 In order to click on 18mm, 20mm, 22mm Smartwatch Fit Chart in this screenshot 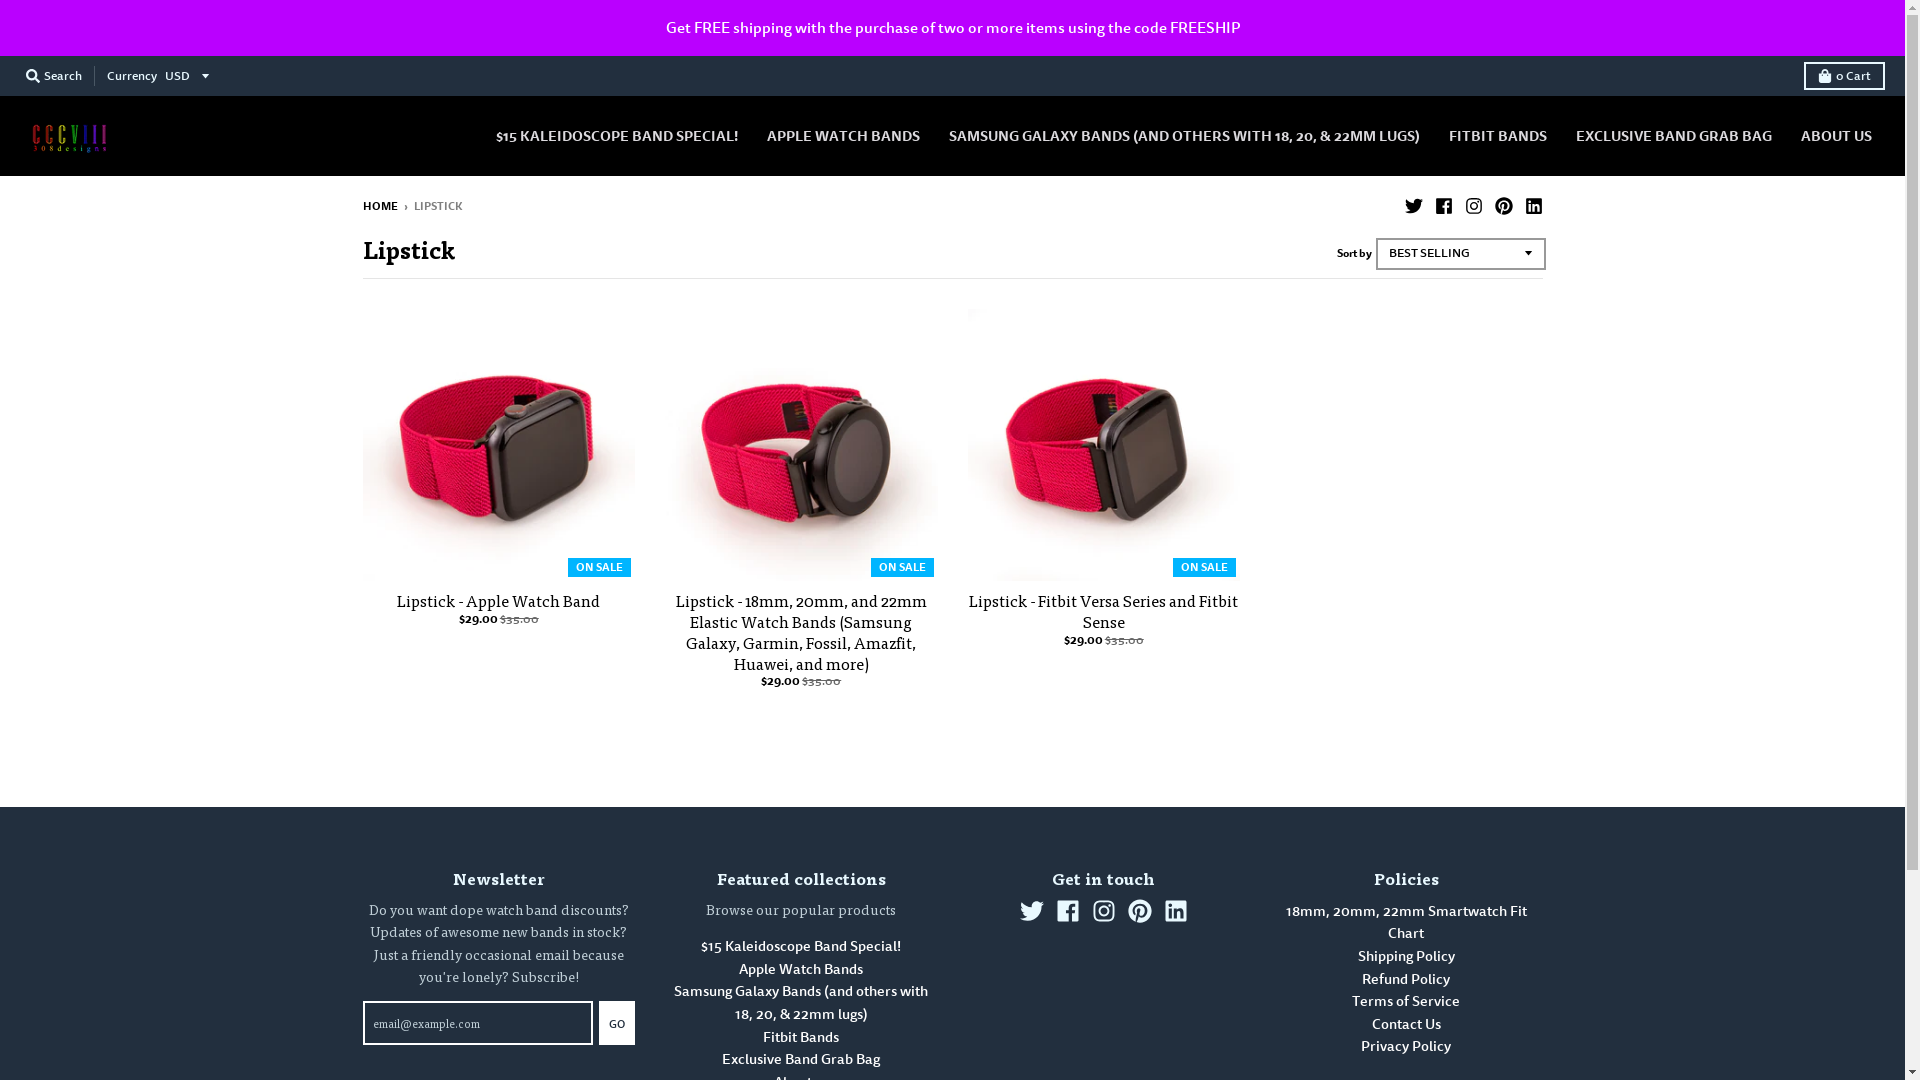, I will do `click(1406, 923)`.